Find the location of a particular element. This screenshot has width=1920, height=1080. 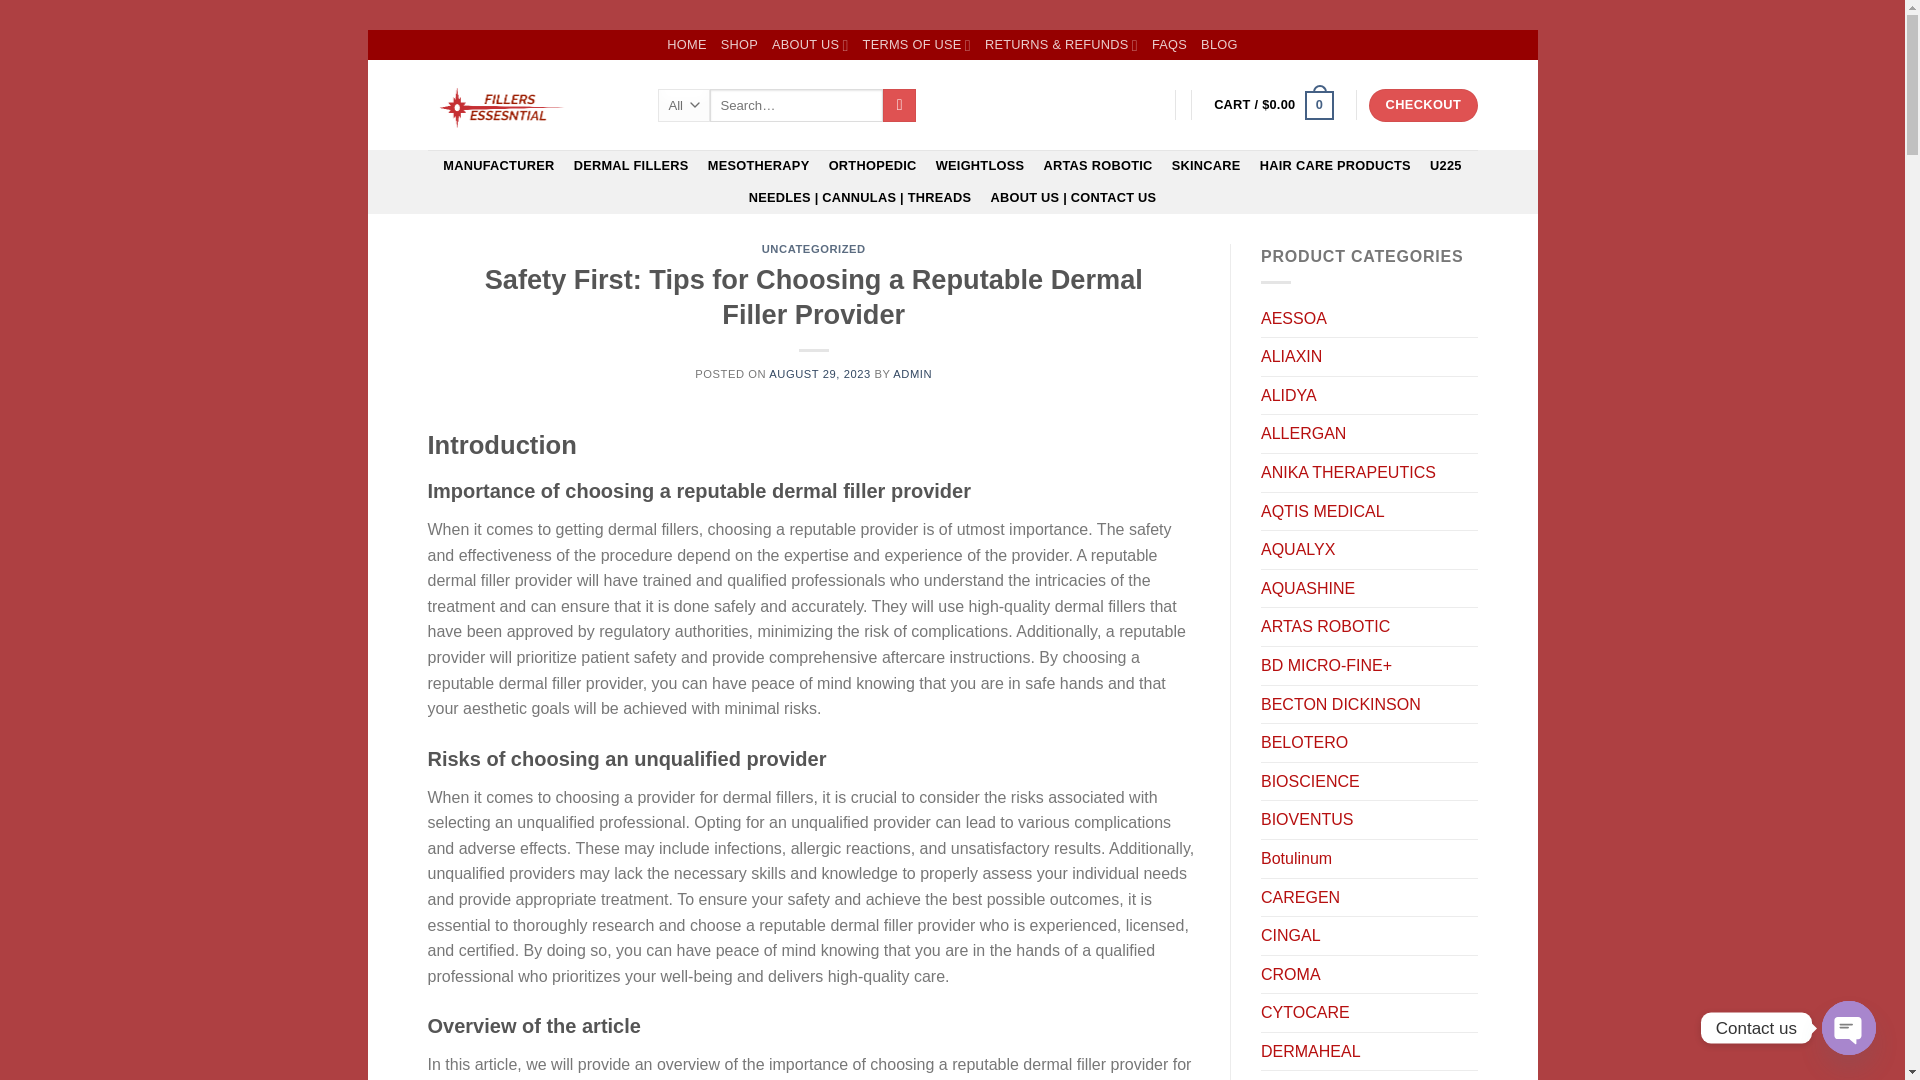

SHOP is located at coordinates (740, 45).